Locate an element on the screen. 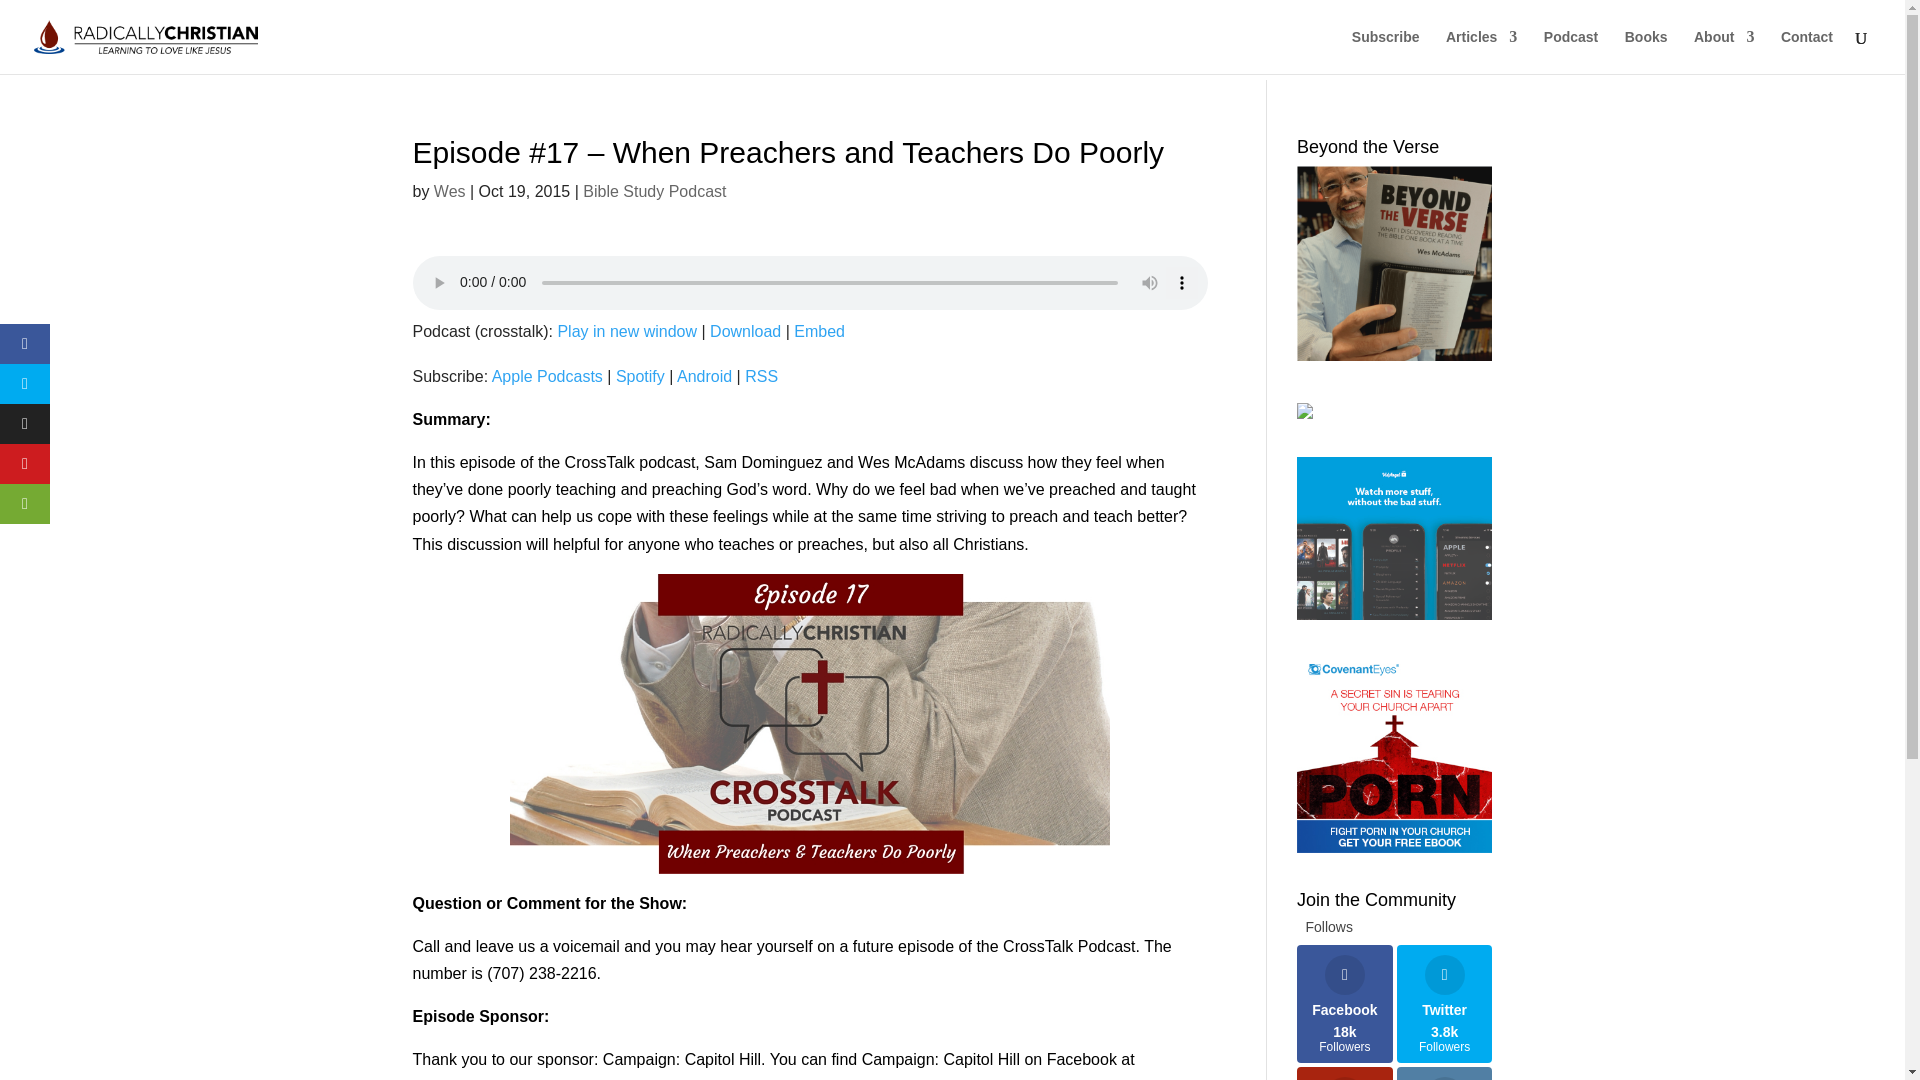 The image size is (1920, 1080). Subscribe on Apple Podcasts is located at coordinates (546, 376).